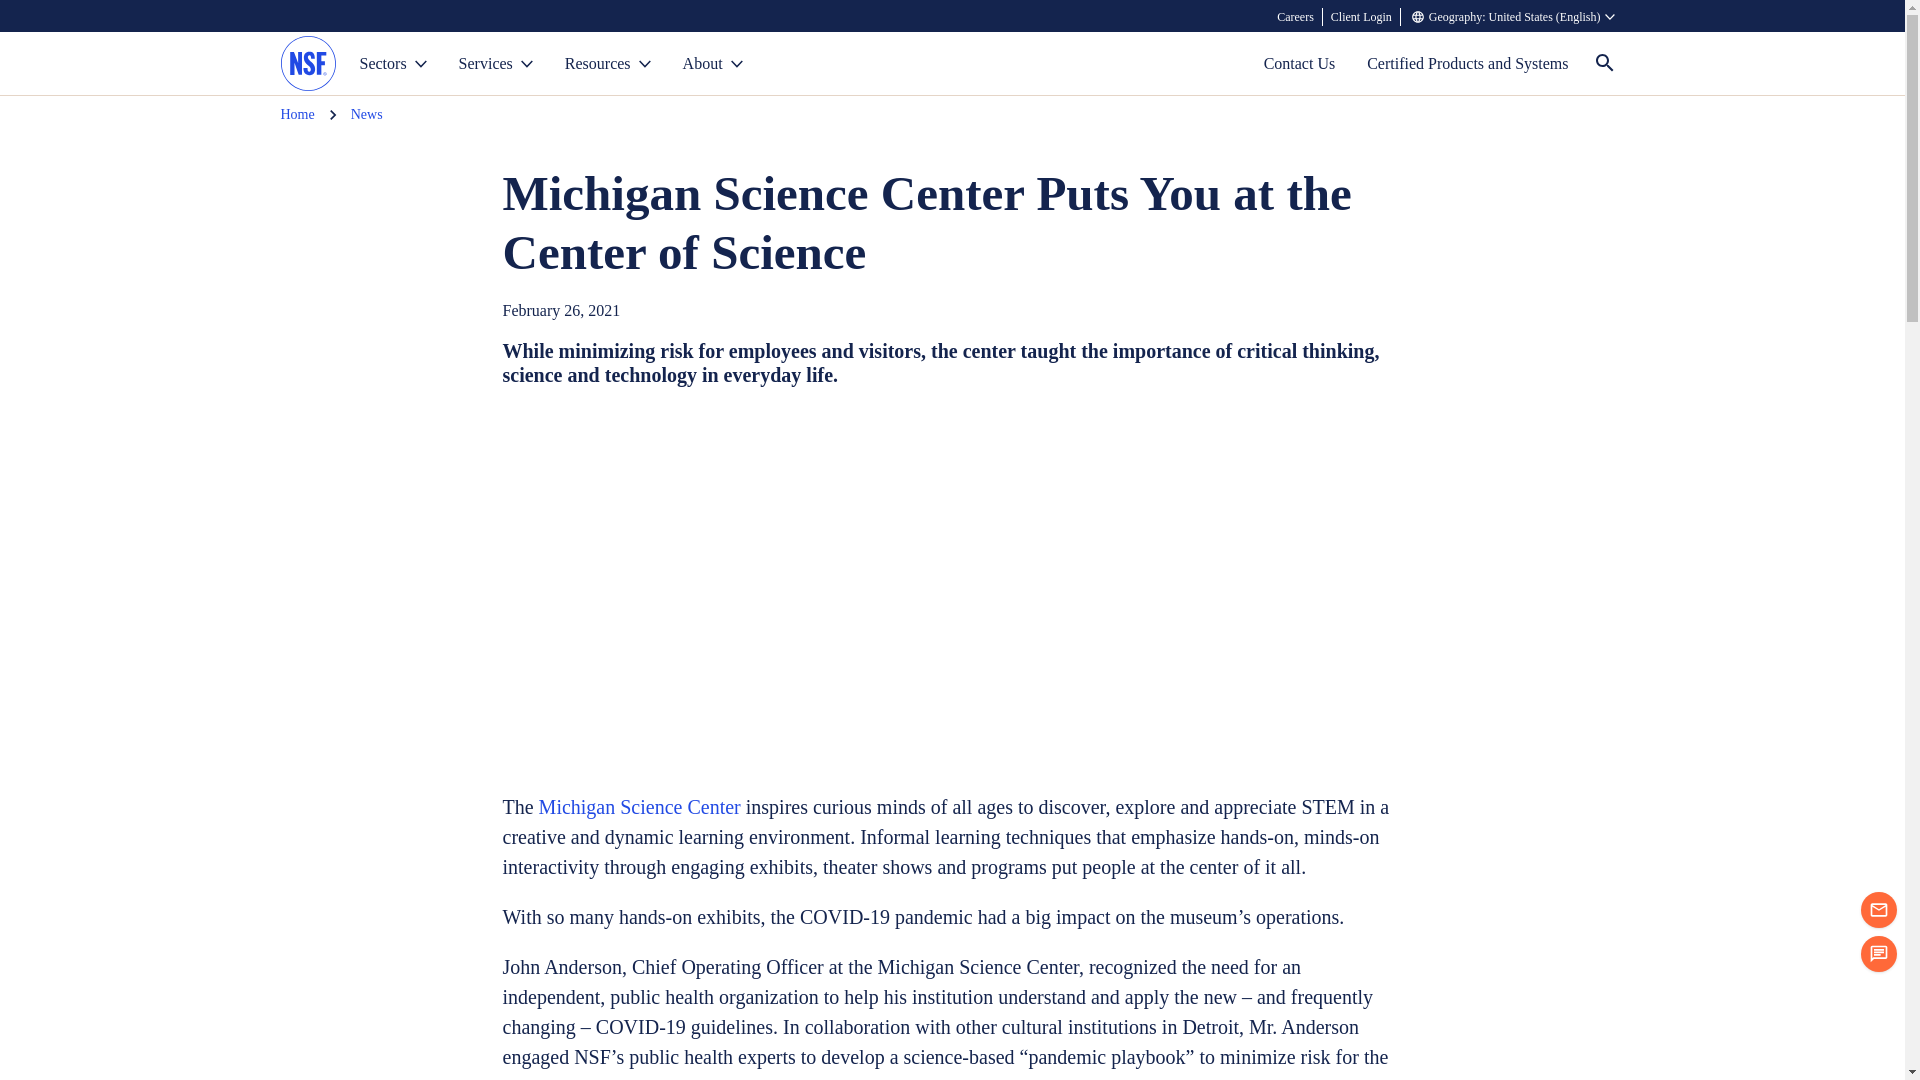  I want to click on NSF Logo, so click(307, 64).